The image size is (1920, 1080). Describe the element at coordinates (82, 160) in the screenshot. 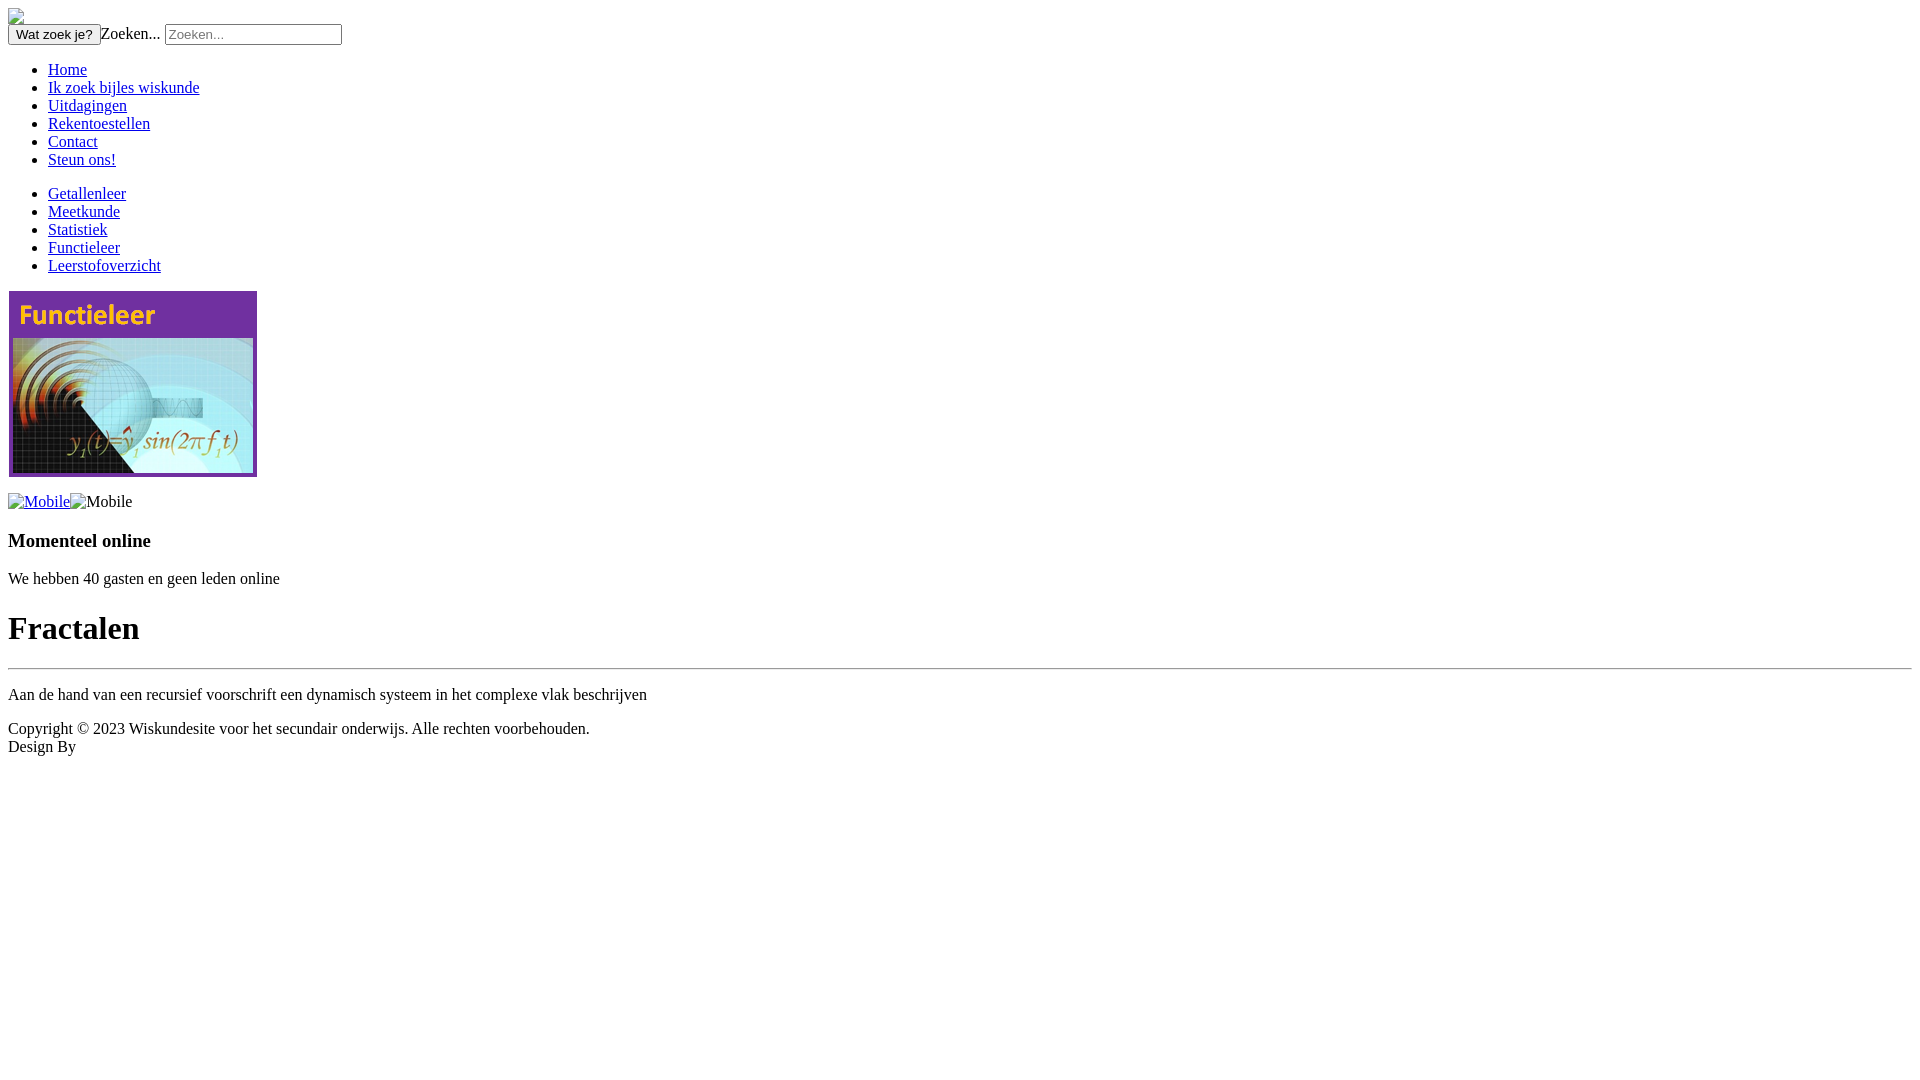

I see `Steun ons!` at that location.